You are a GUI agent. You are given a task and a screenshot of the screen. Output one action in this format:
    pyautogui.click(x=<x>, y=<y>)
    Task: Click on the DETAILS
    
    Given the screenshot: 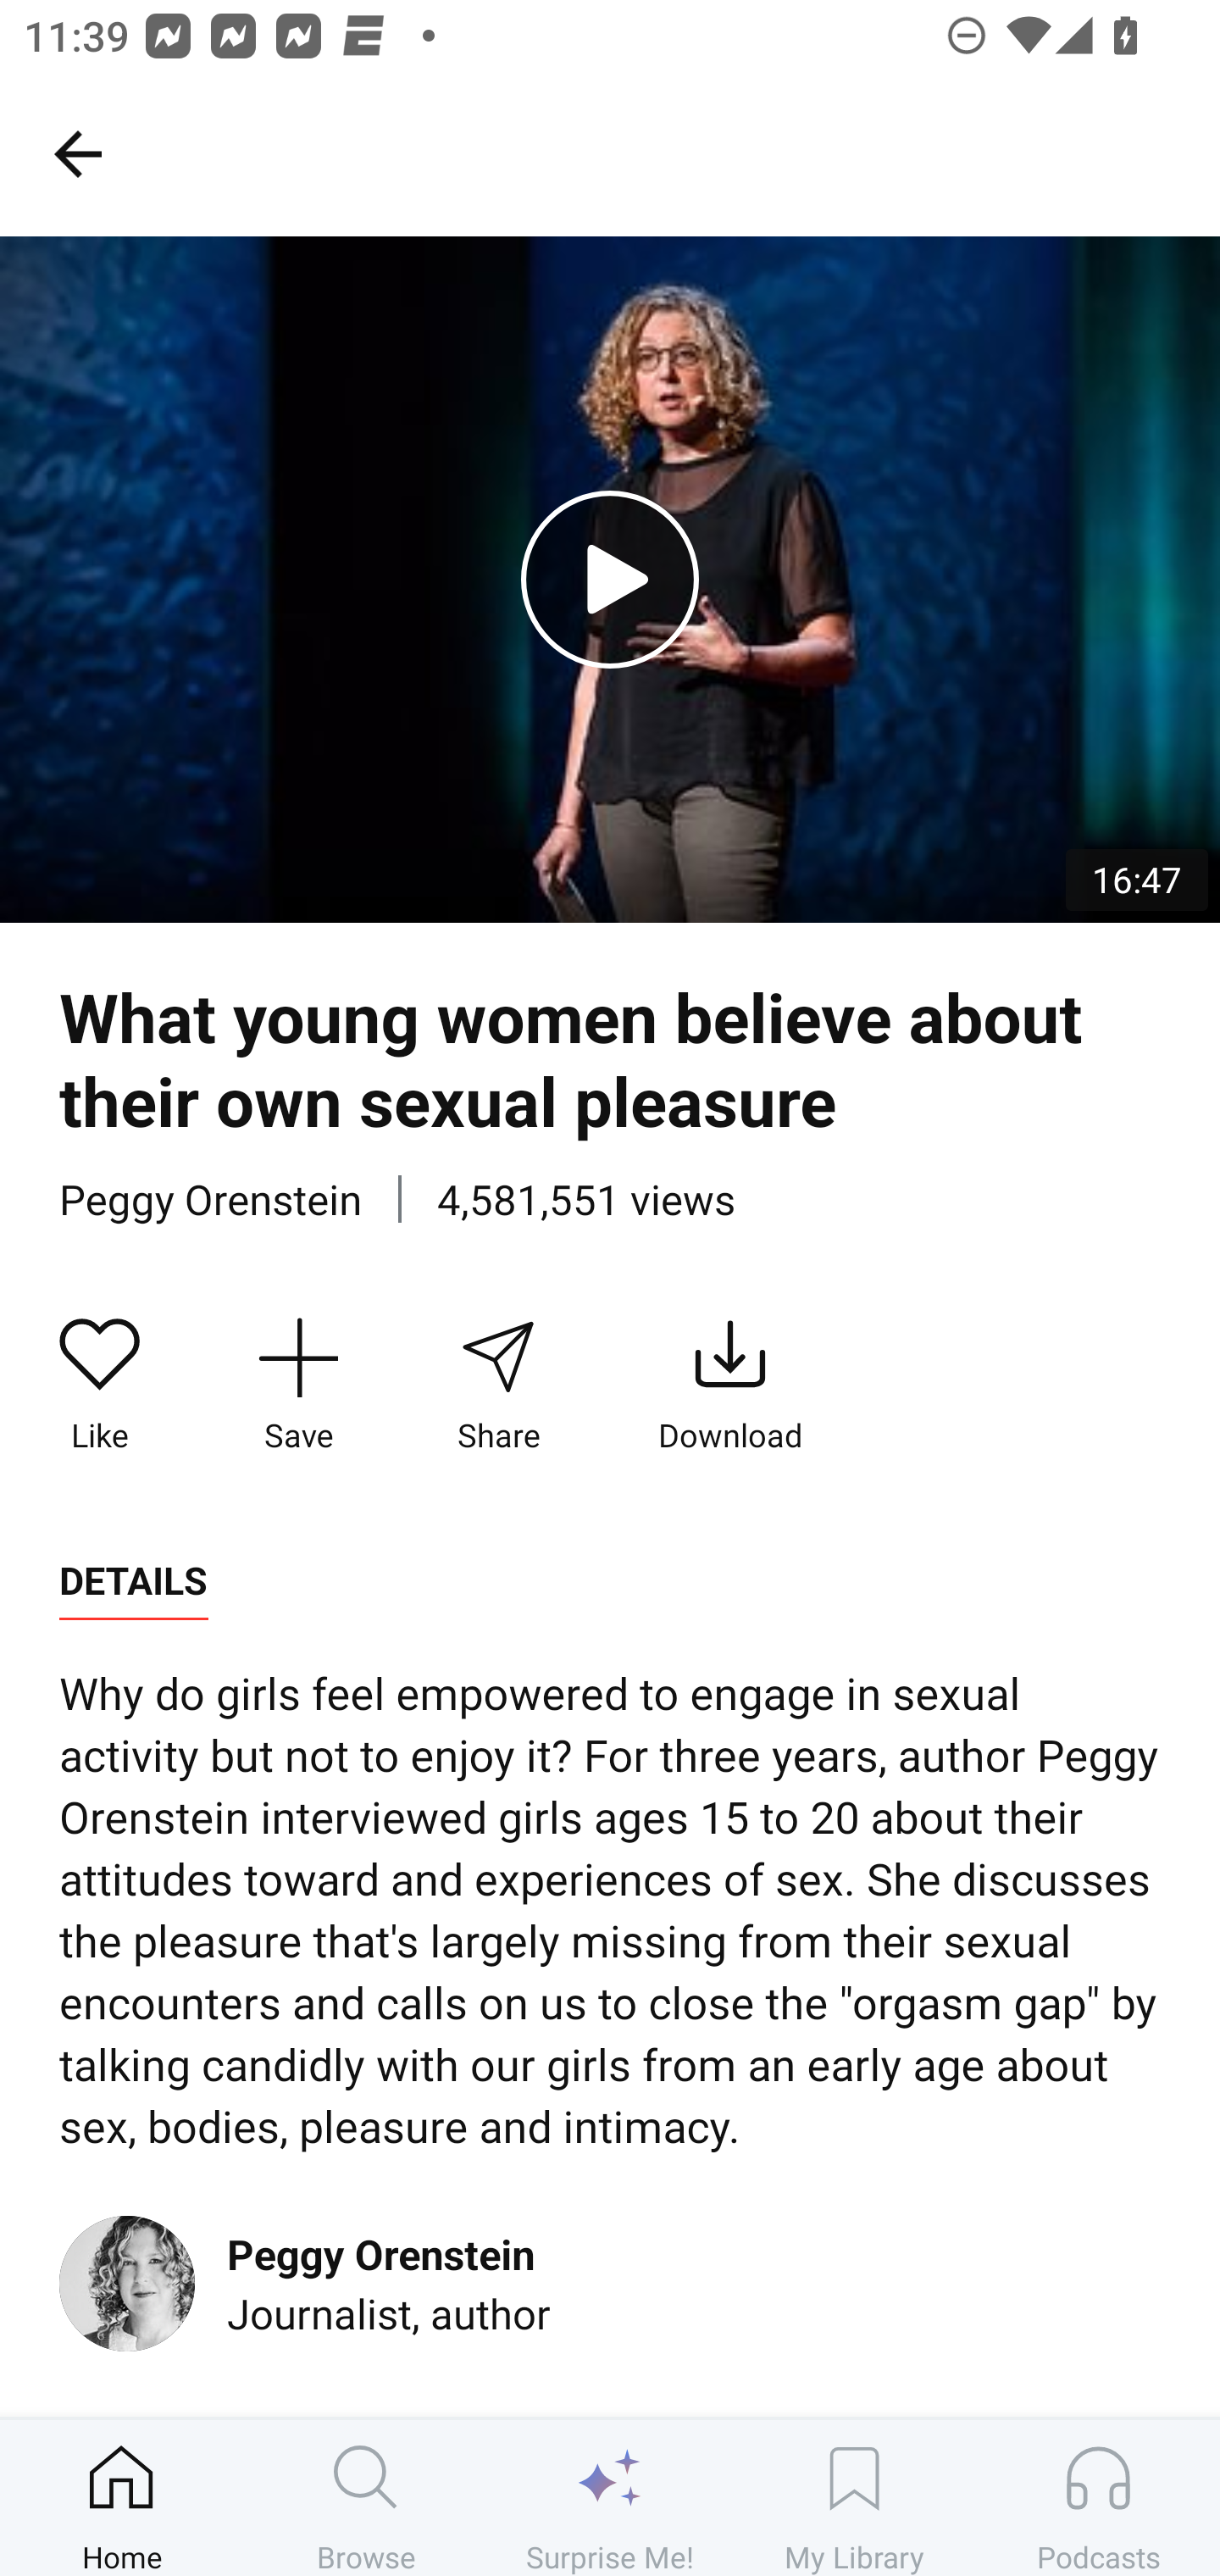 What is the action you would take?
    pyautogui.click(x=133, y=1581)
    